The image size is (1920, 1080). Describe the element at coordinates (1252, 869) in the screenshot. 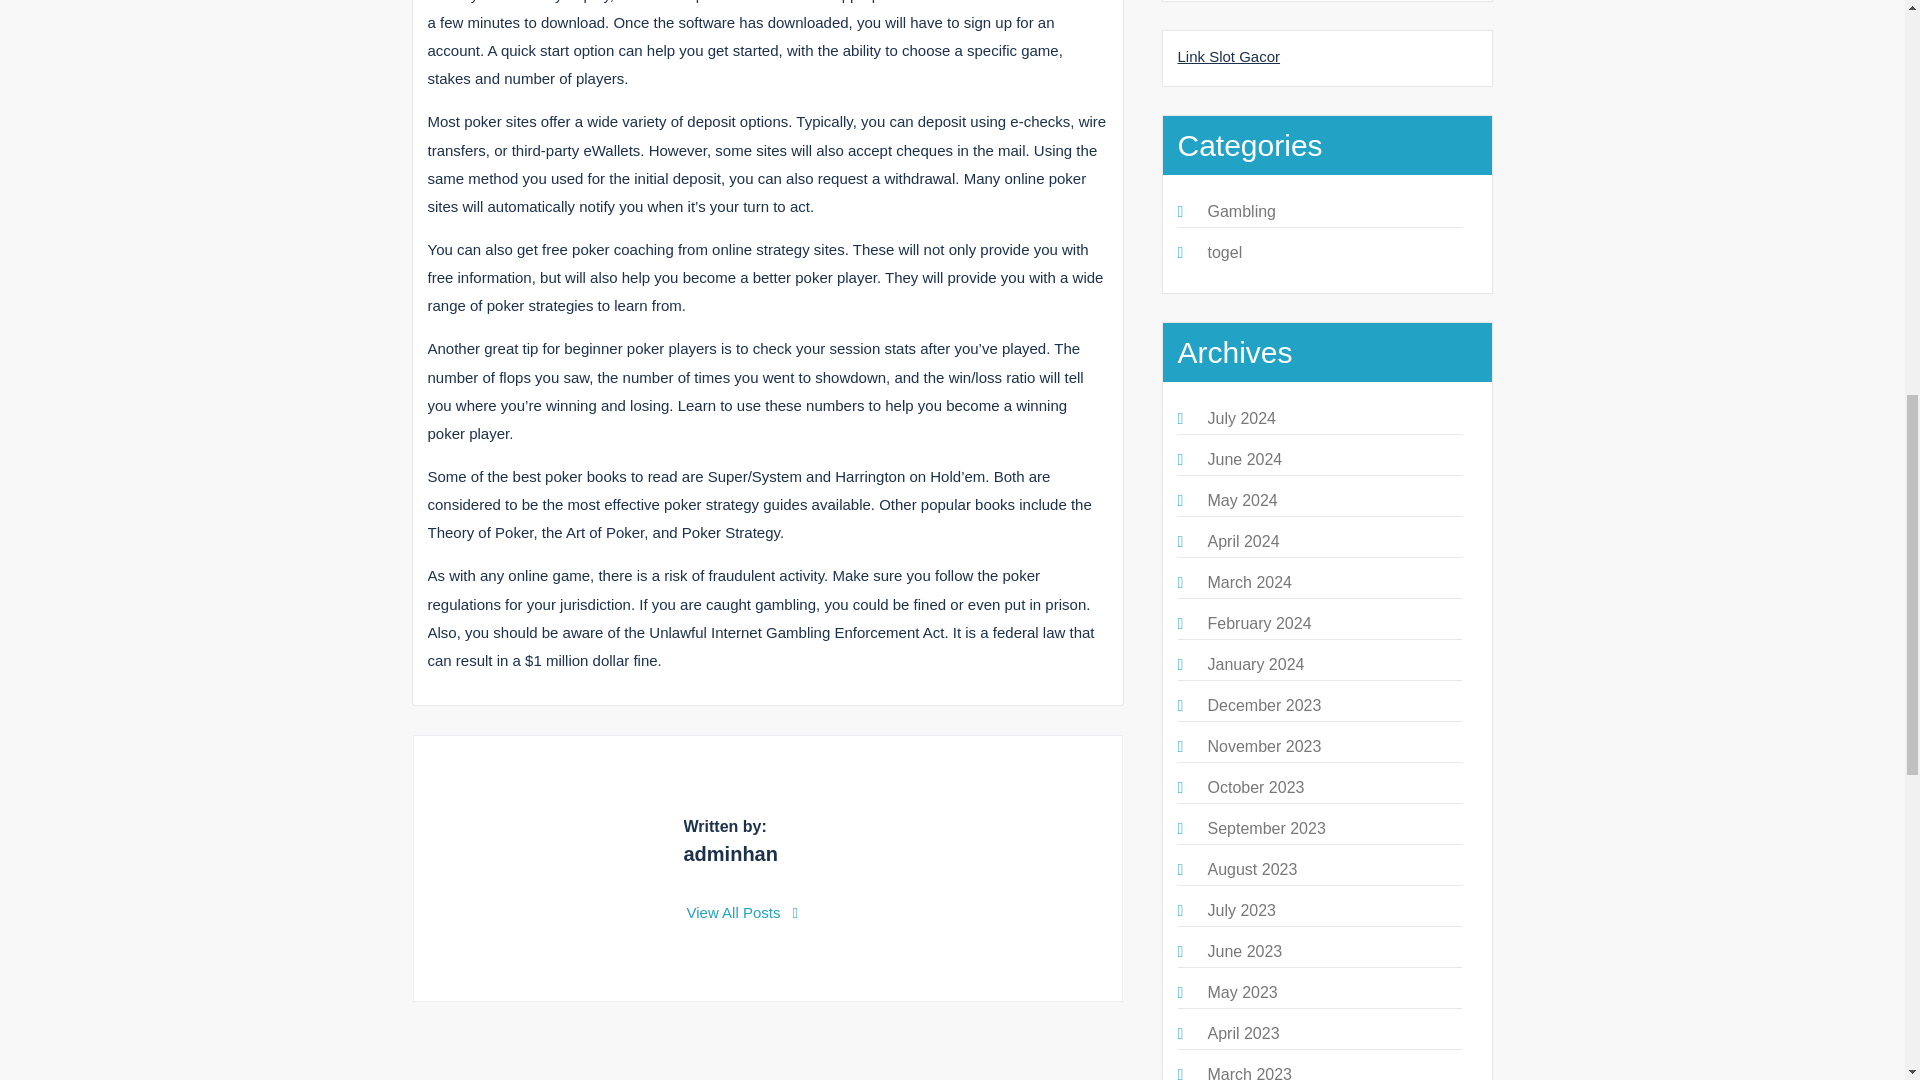

I see `August 2023` at that location.